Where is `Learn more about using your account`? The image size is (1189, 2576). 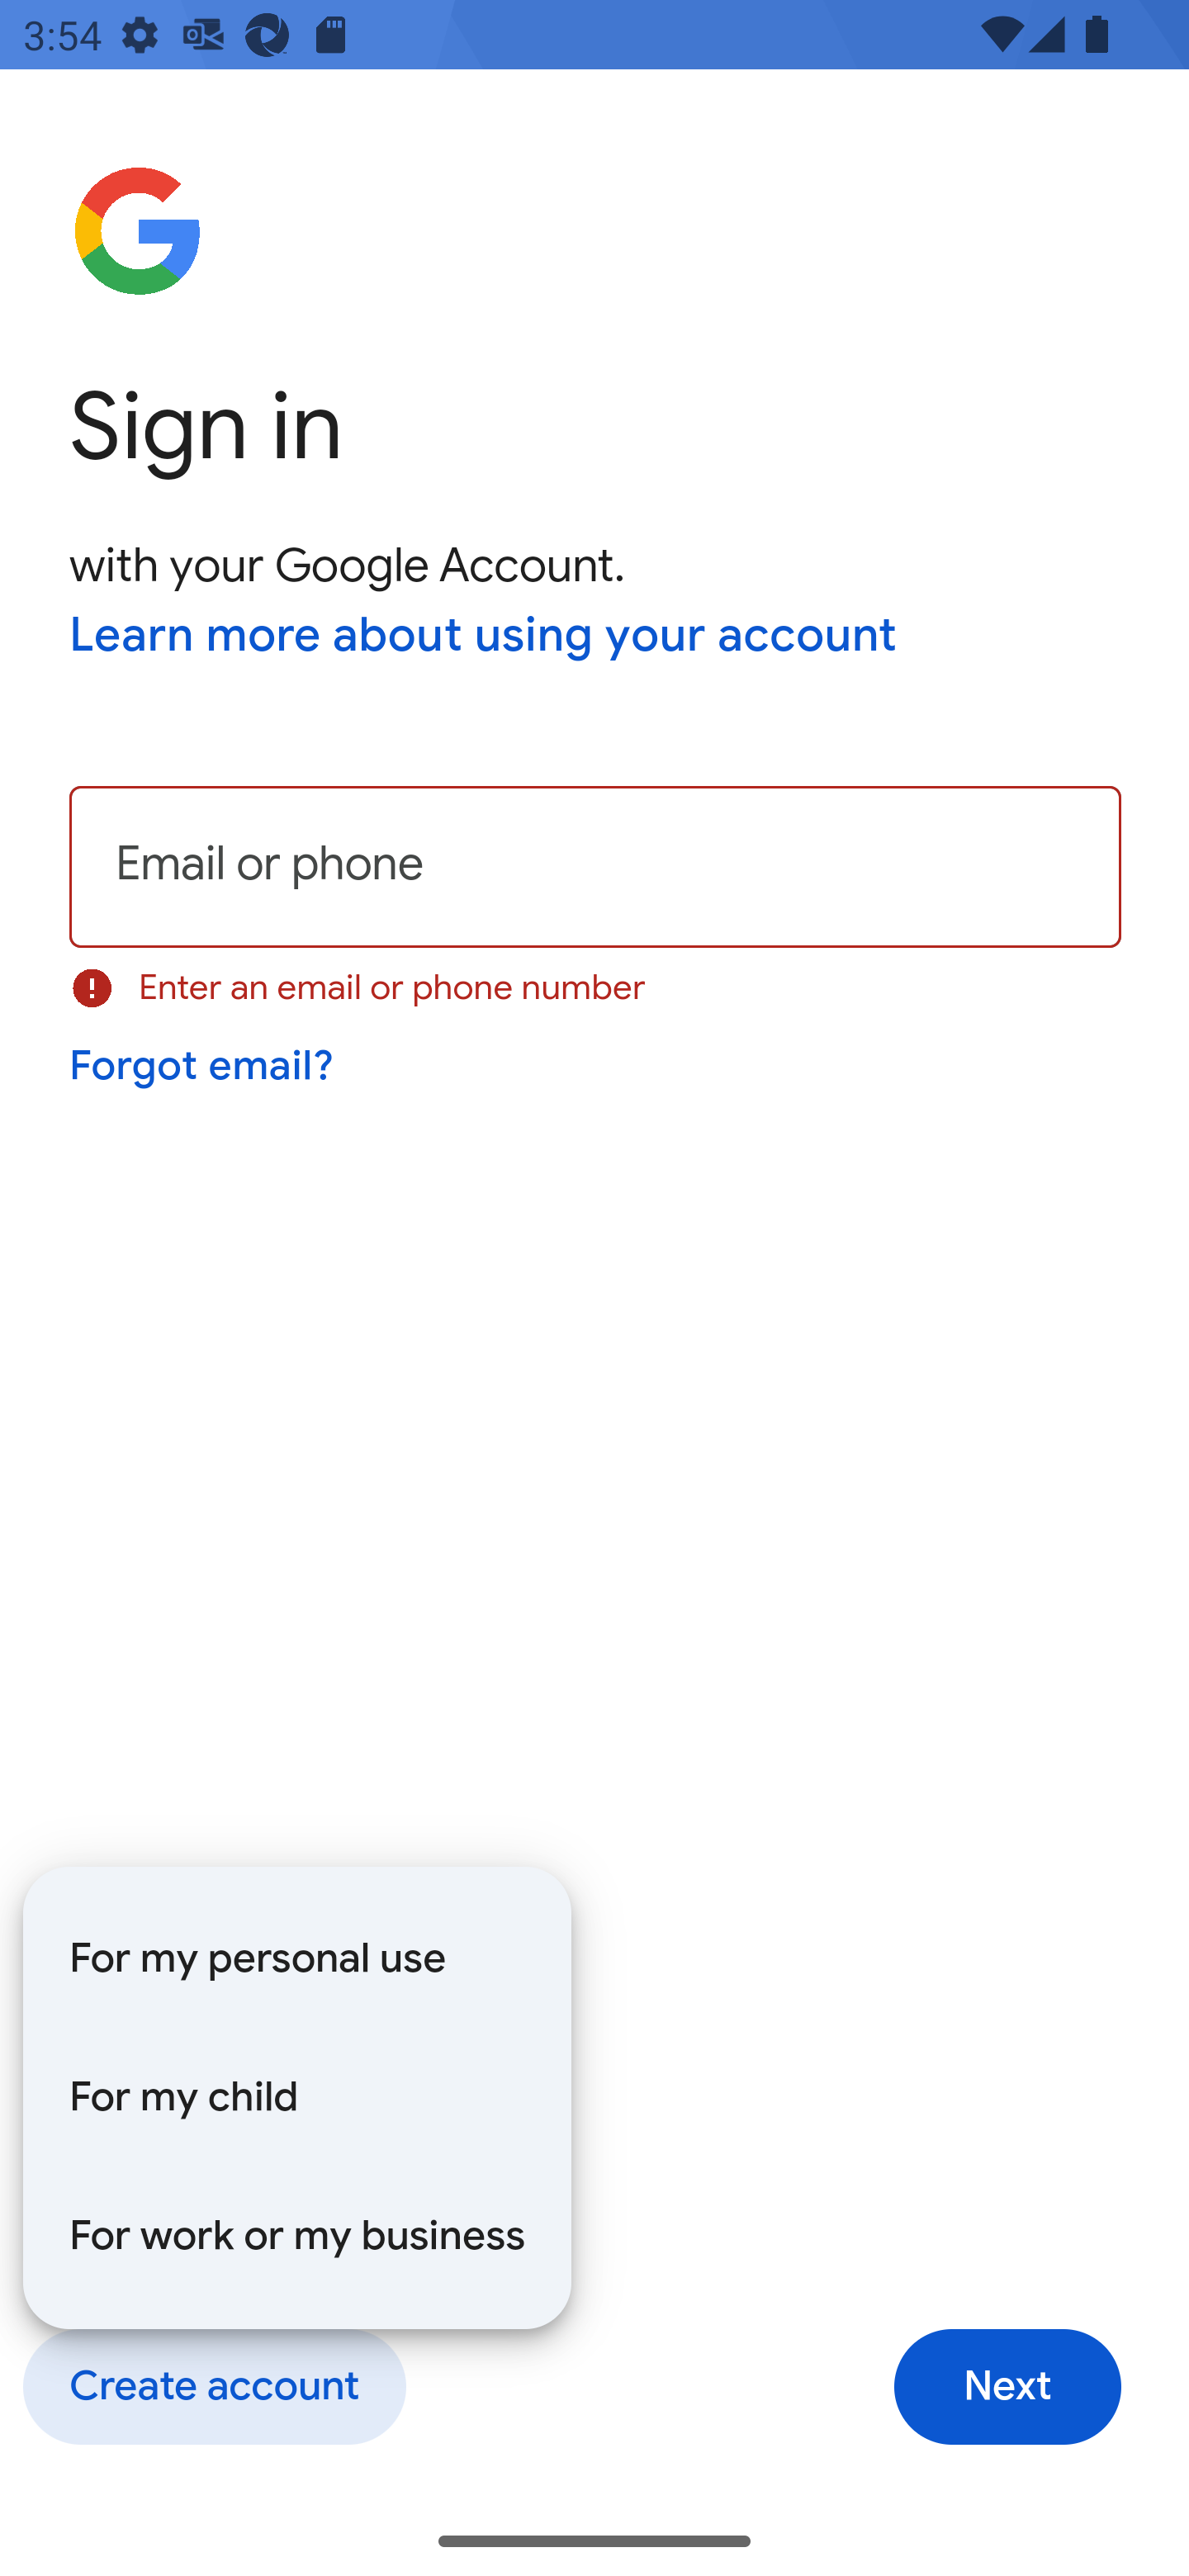
Learn more about using your account is located at coordinates (484, 637).